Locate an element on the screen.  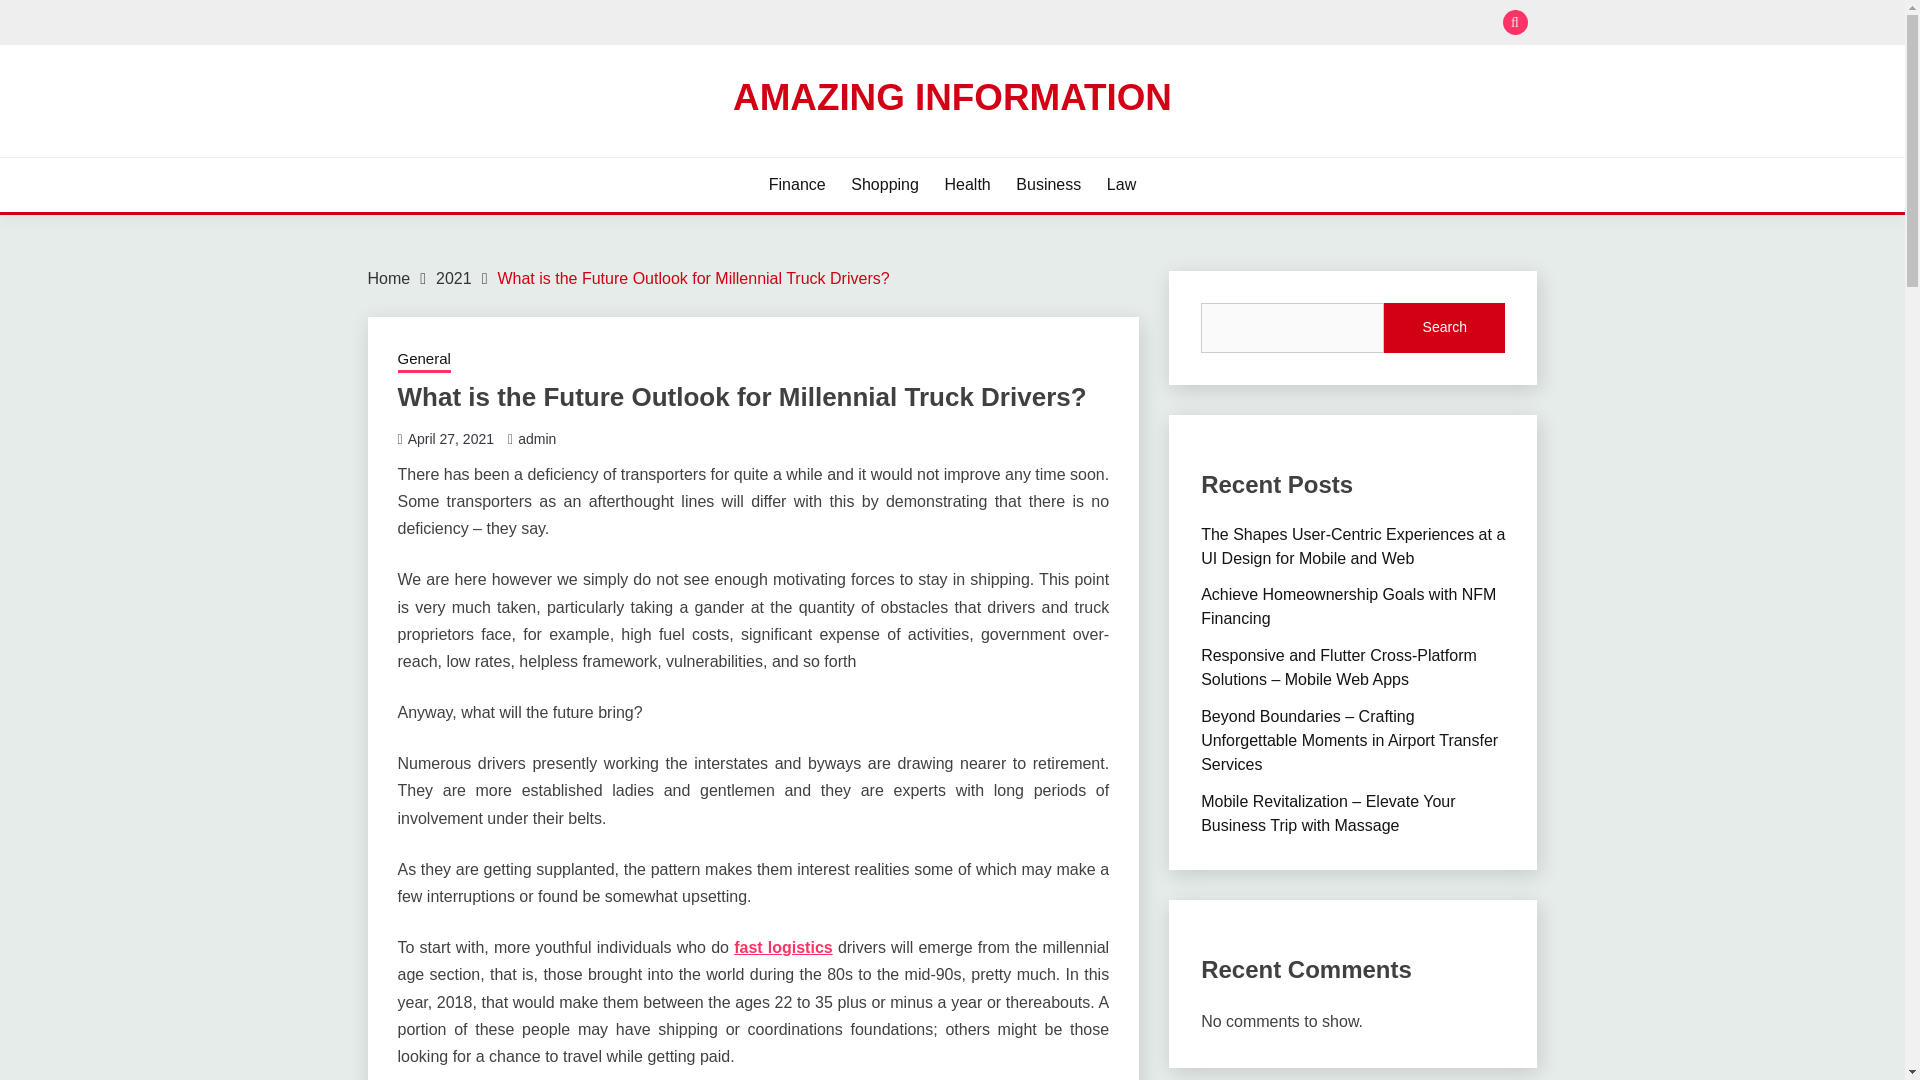
Health is located at coordinates (967, 184).